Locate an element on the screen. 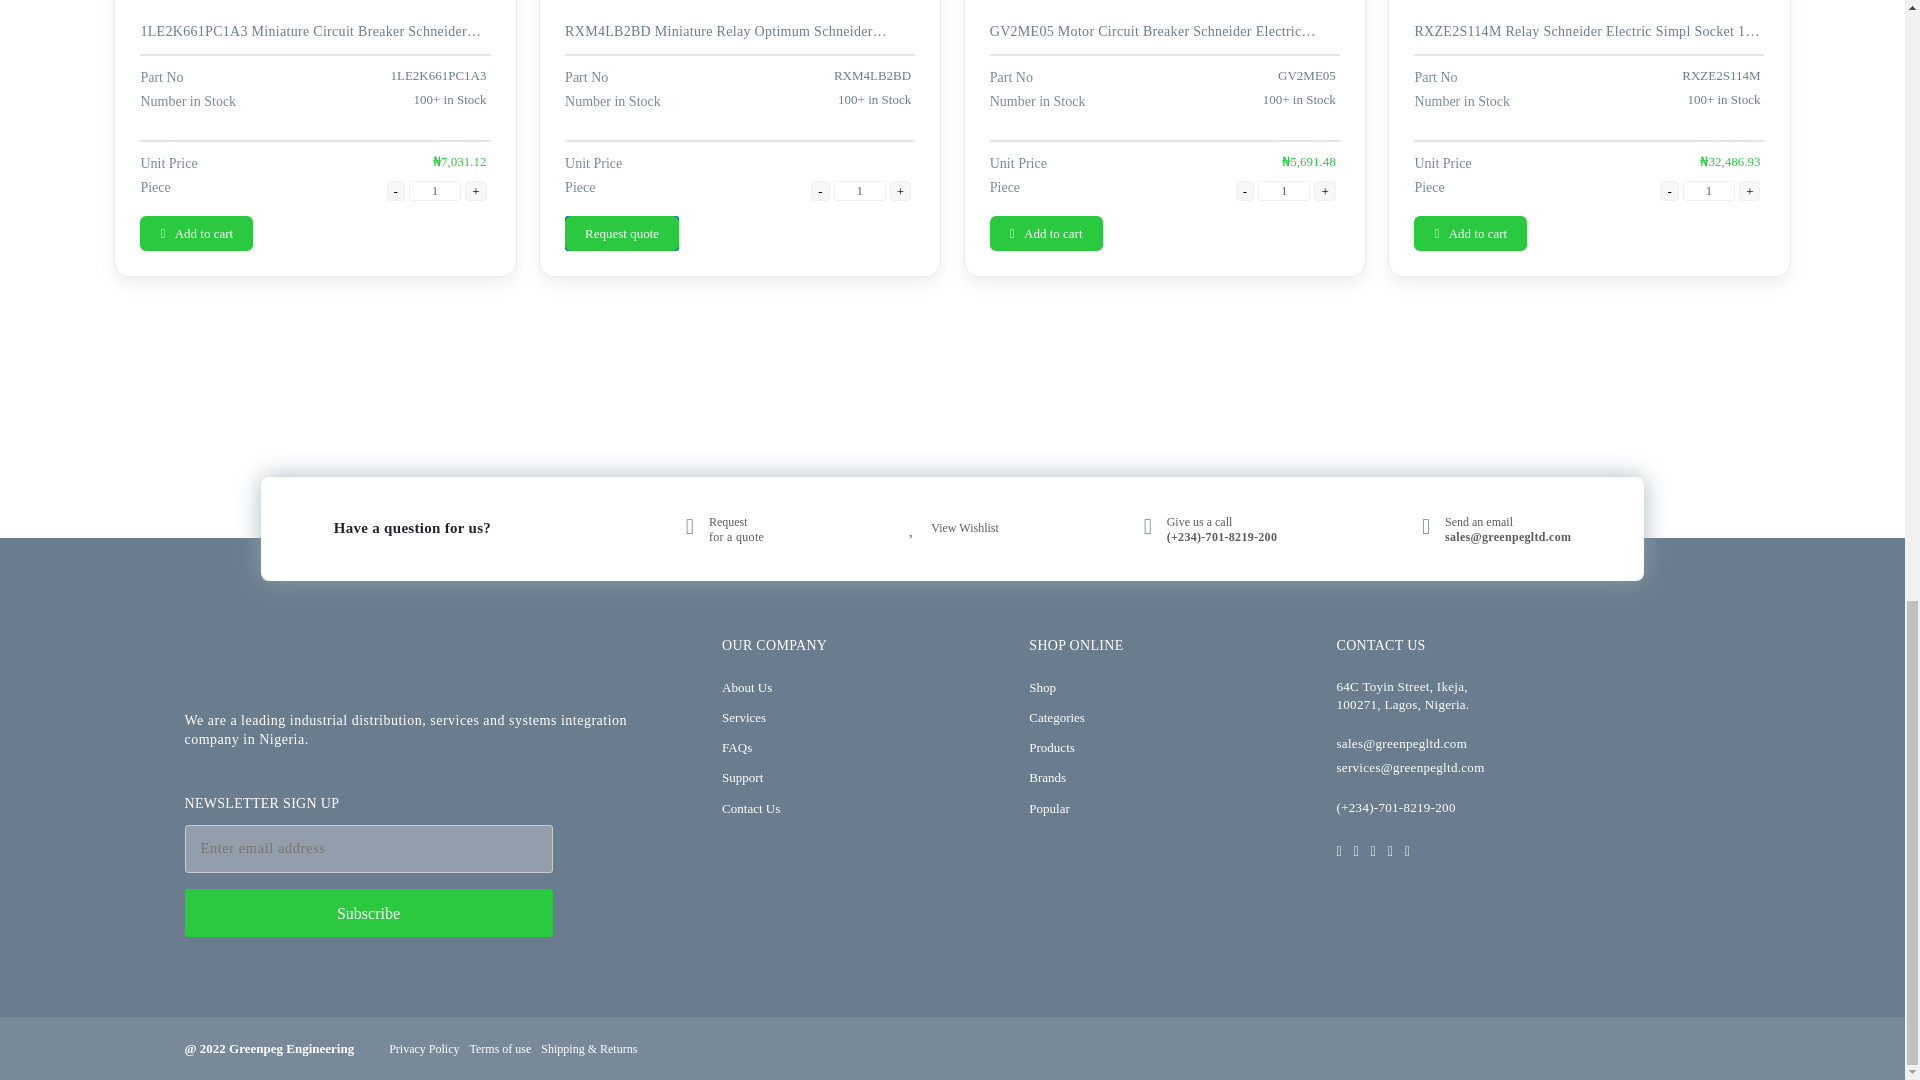 This screenshot has width=1920, height=1080. Qty is located at coordinates (1283, 190).